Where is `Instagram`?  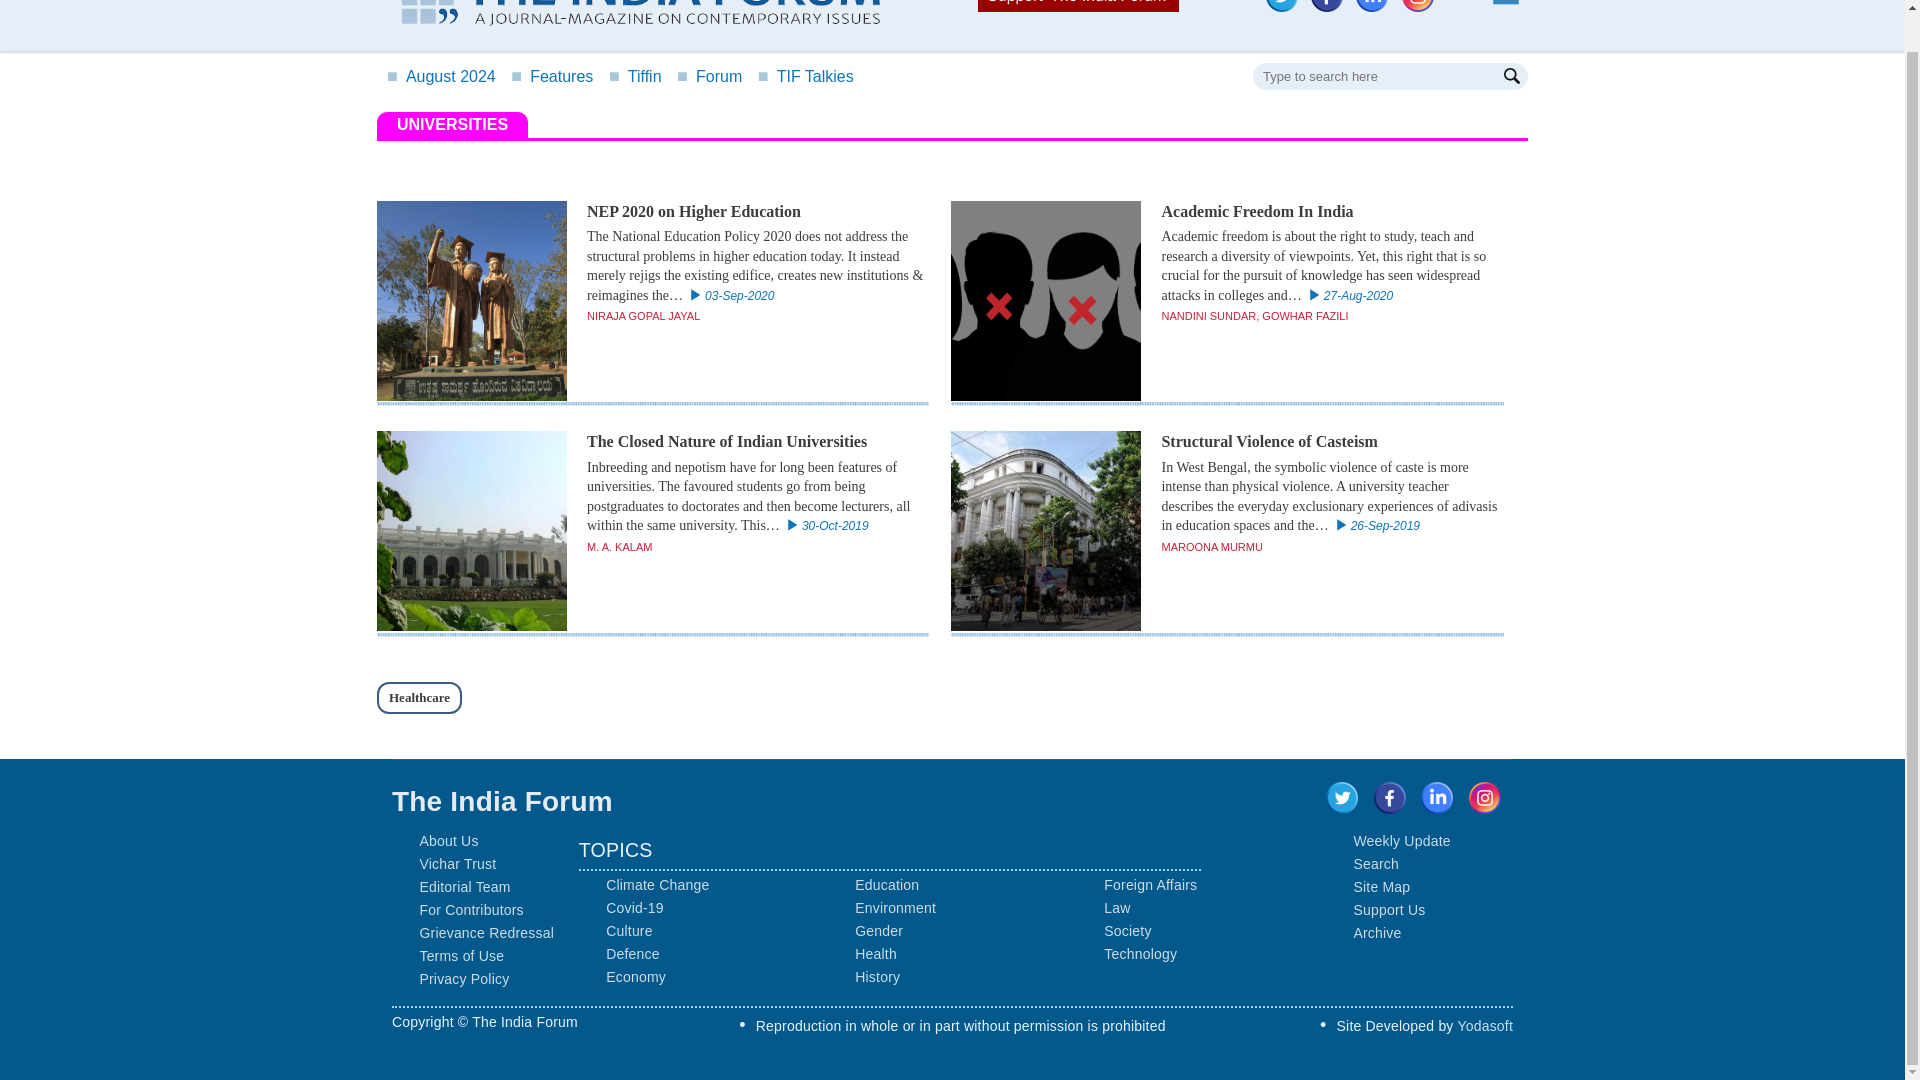 Instagram is located at coordinates (1418, 6).